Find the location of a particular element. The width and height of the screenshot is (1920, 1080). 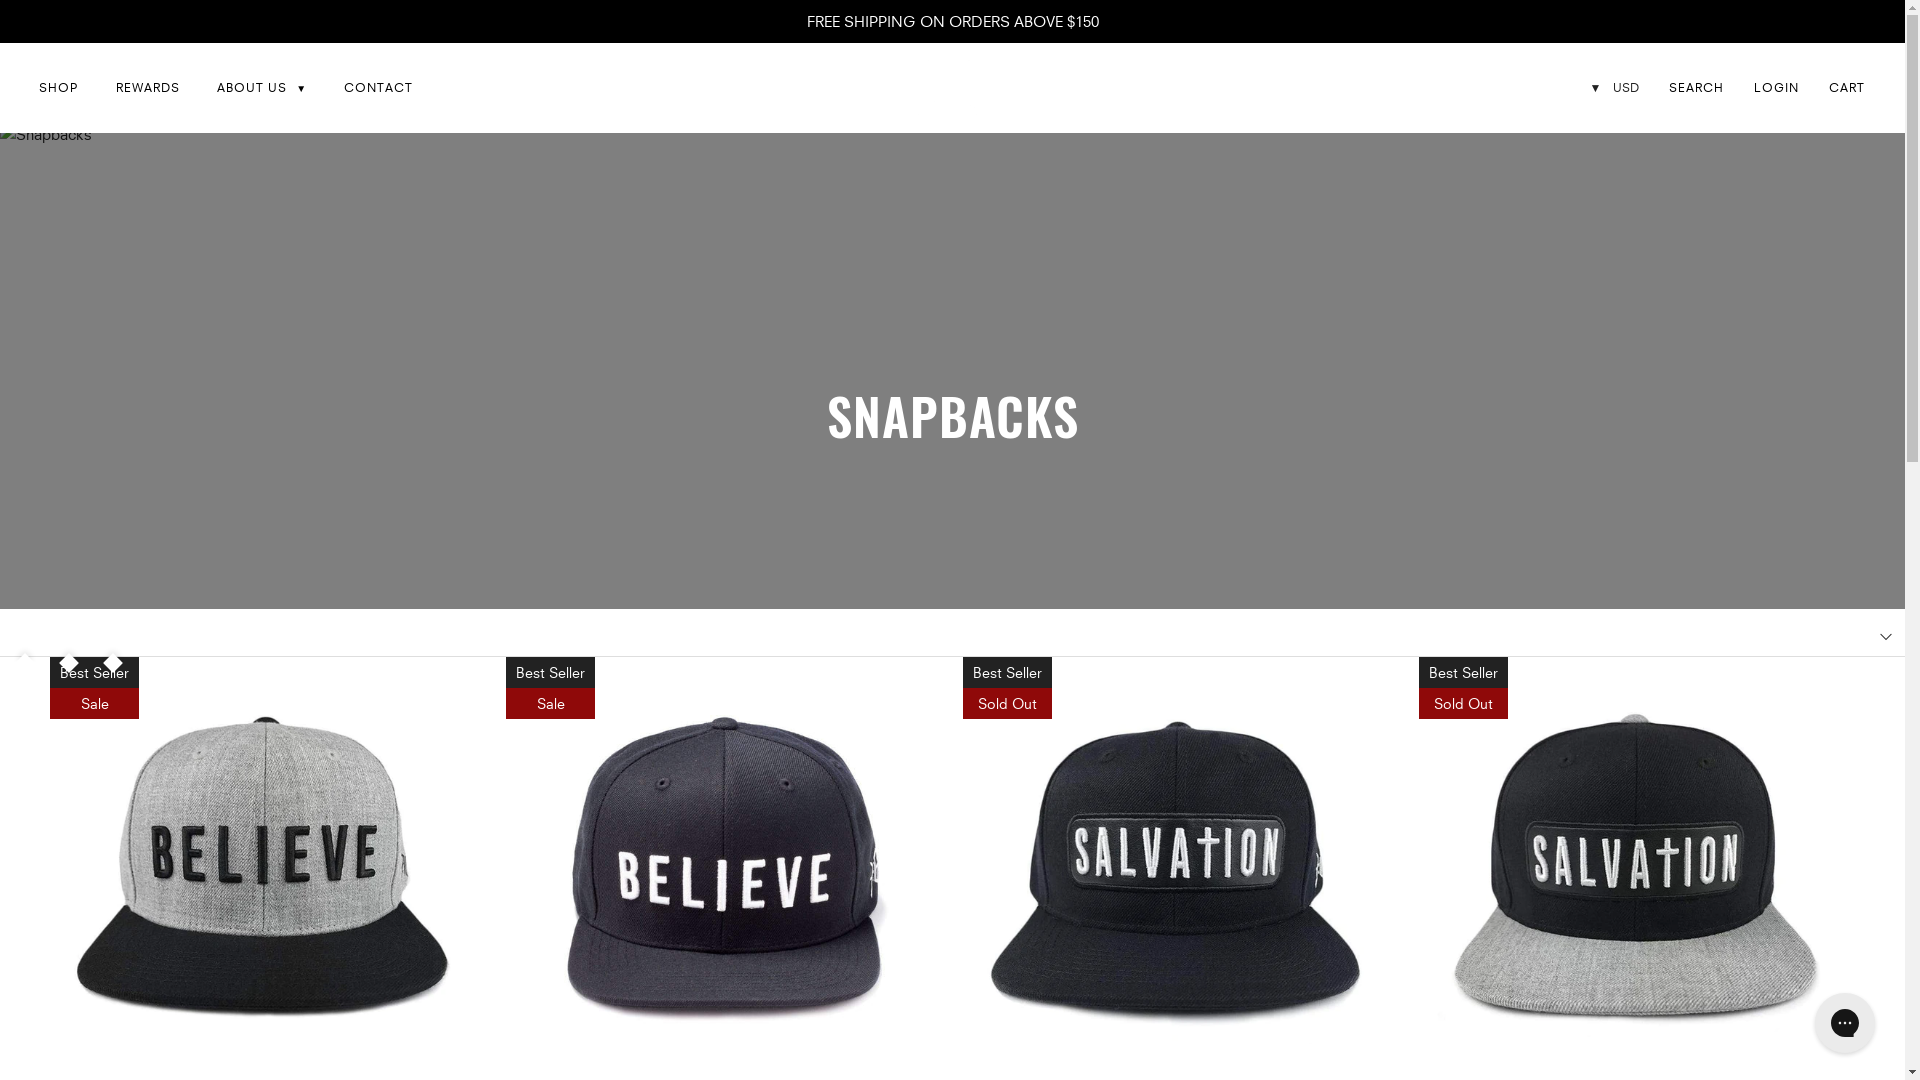

CAD is located at coordinates (1612, 166).